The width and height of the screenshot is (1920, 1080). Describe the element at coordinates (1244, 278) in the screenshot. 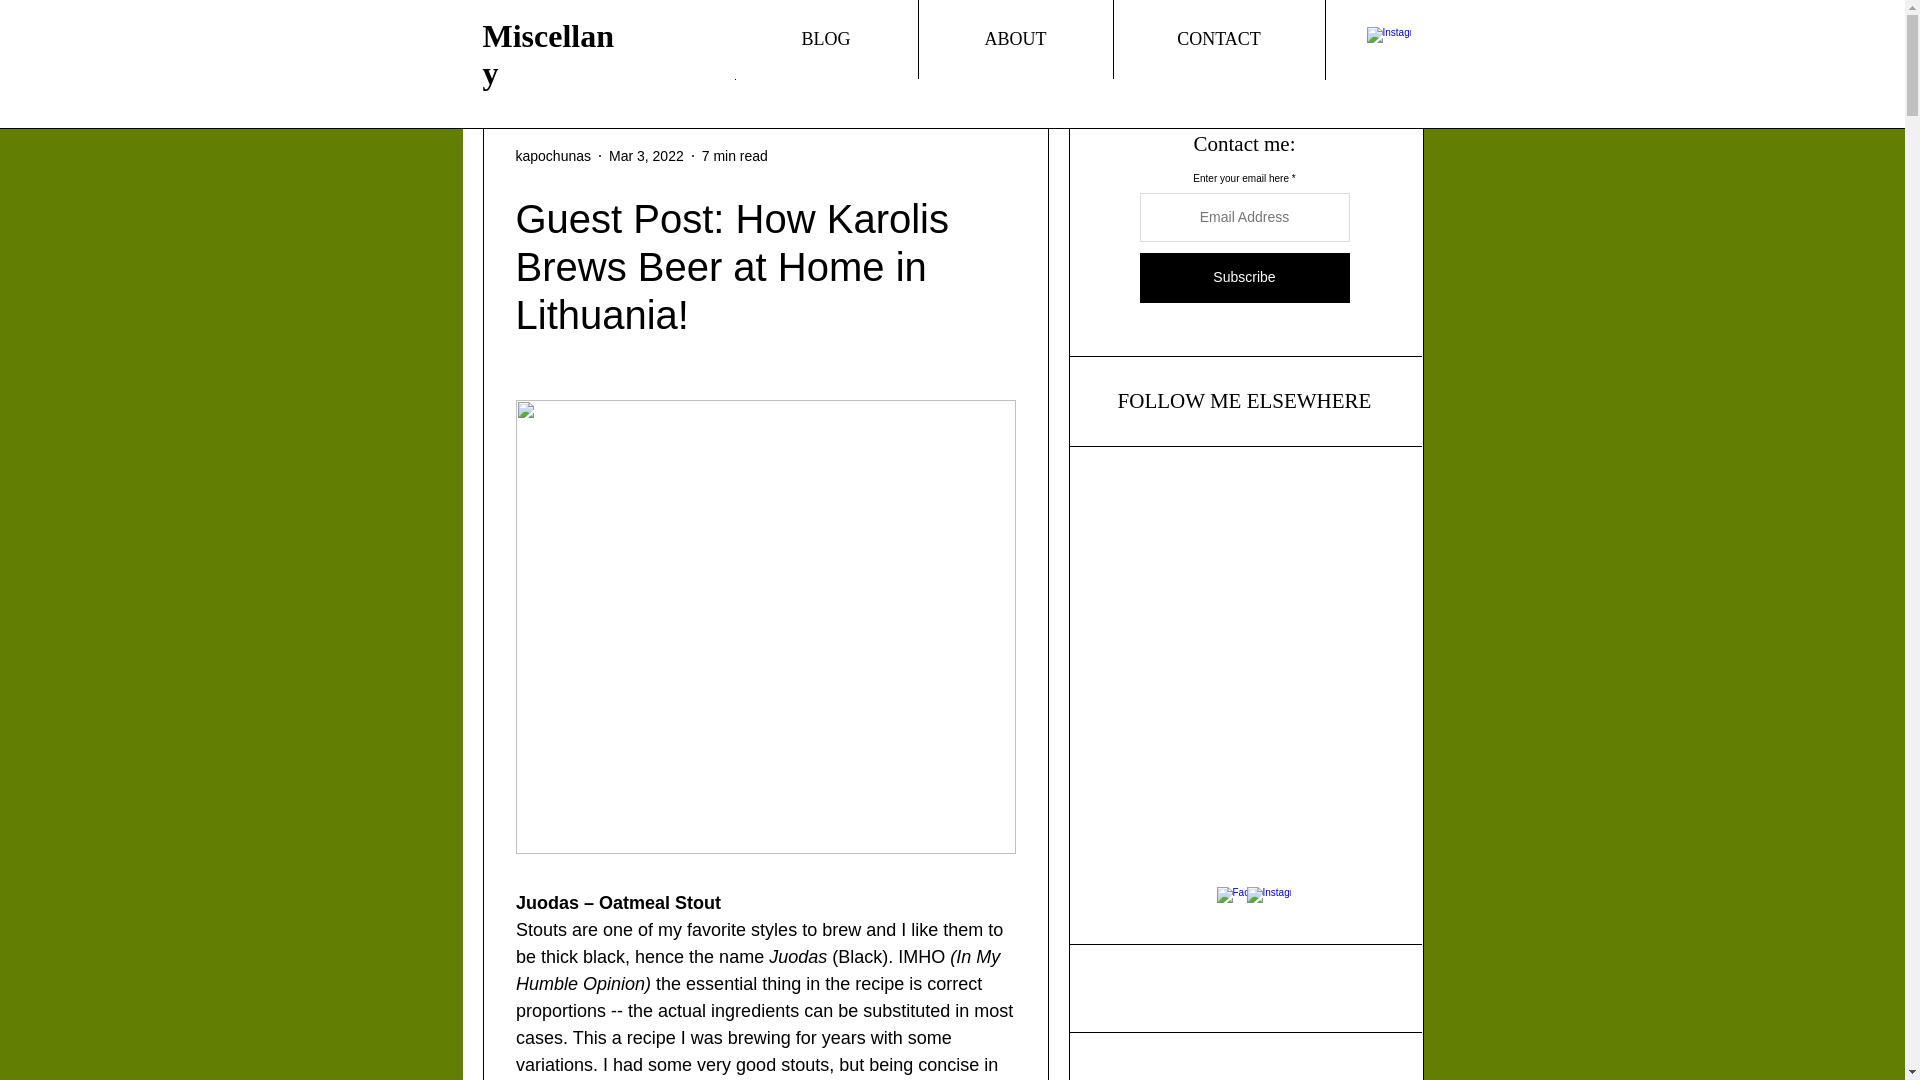

I see `Subscribe` at that location.